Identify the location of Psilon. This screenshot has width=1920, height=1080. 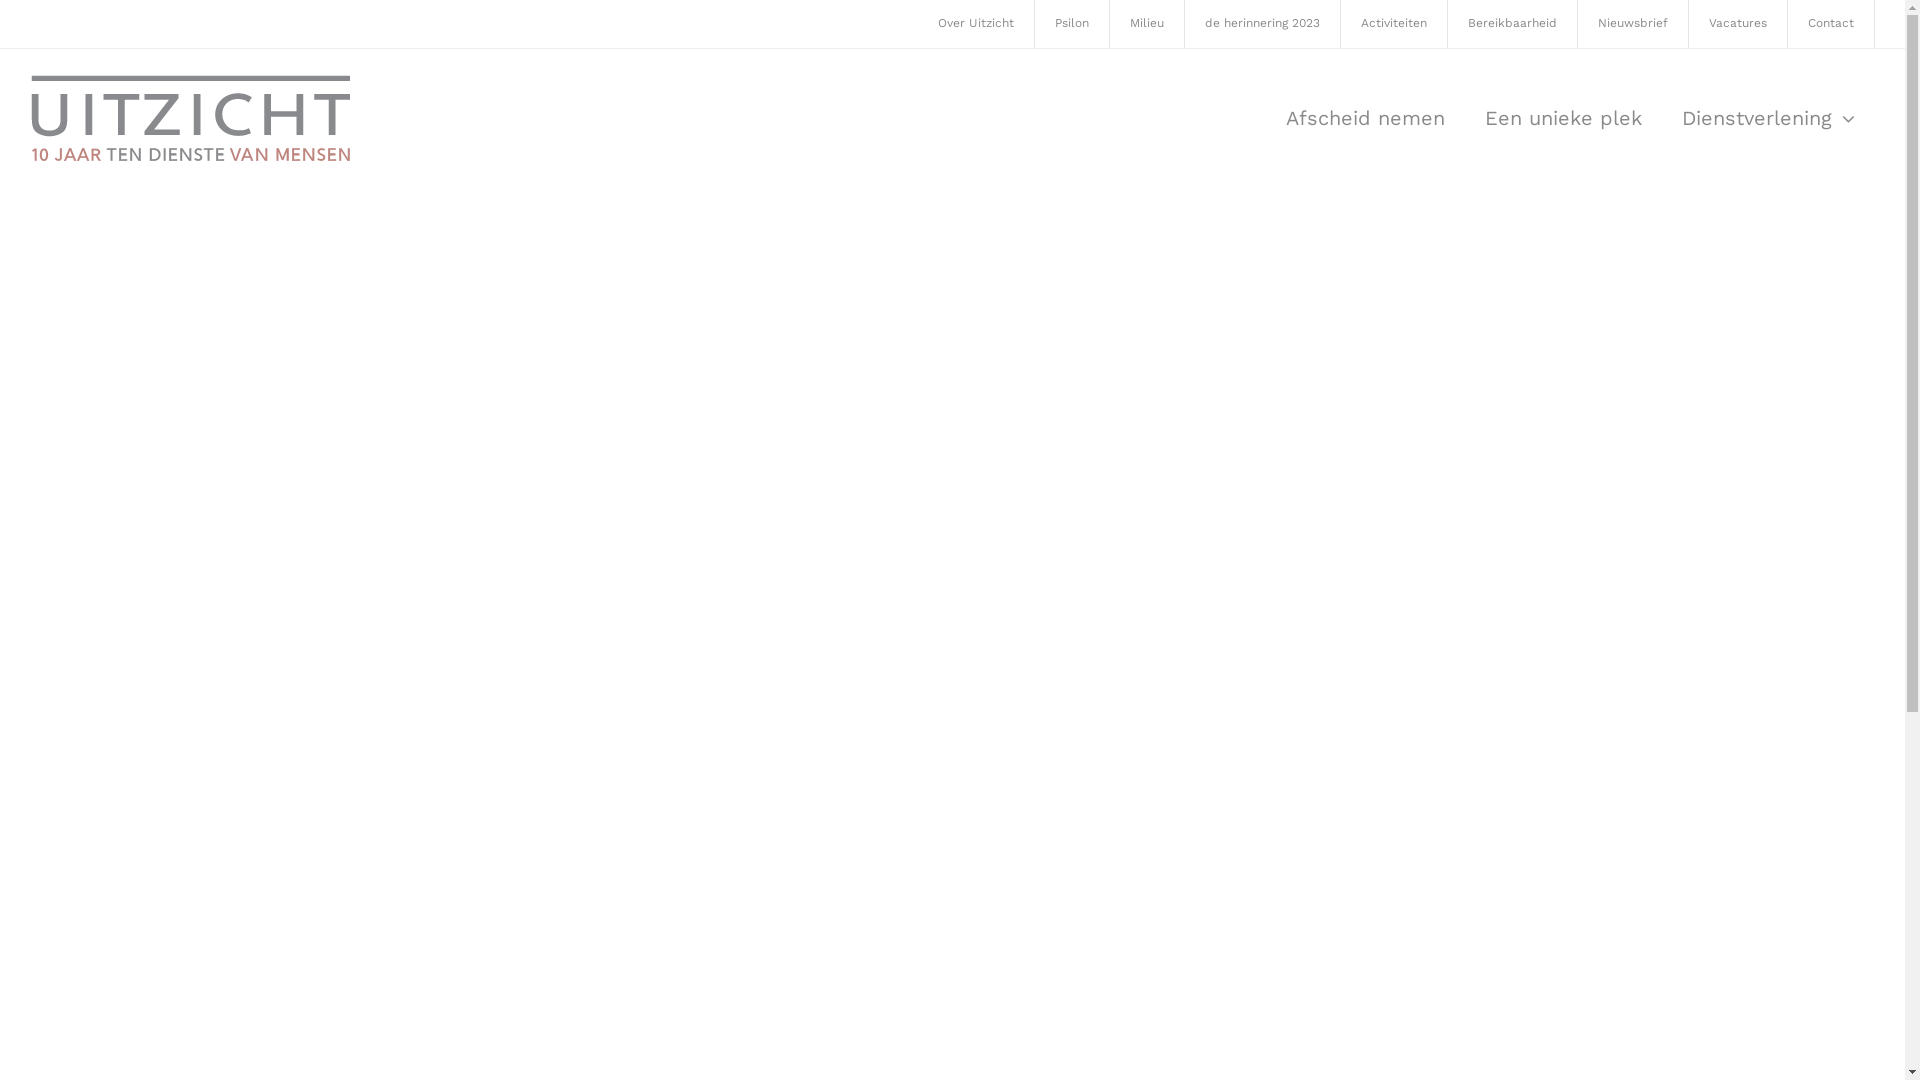
(1072, 24).